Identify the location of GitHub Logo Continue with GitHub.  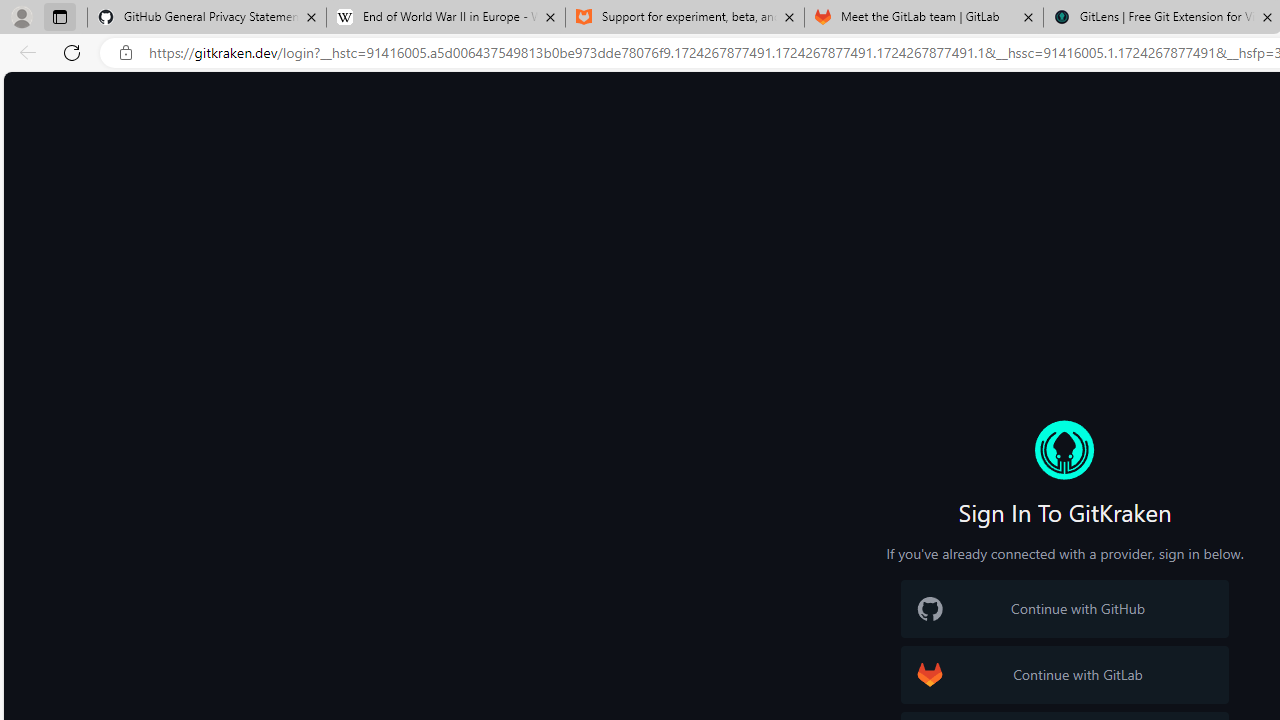
(1064, 608).